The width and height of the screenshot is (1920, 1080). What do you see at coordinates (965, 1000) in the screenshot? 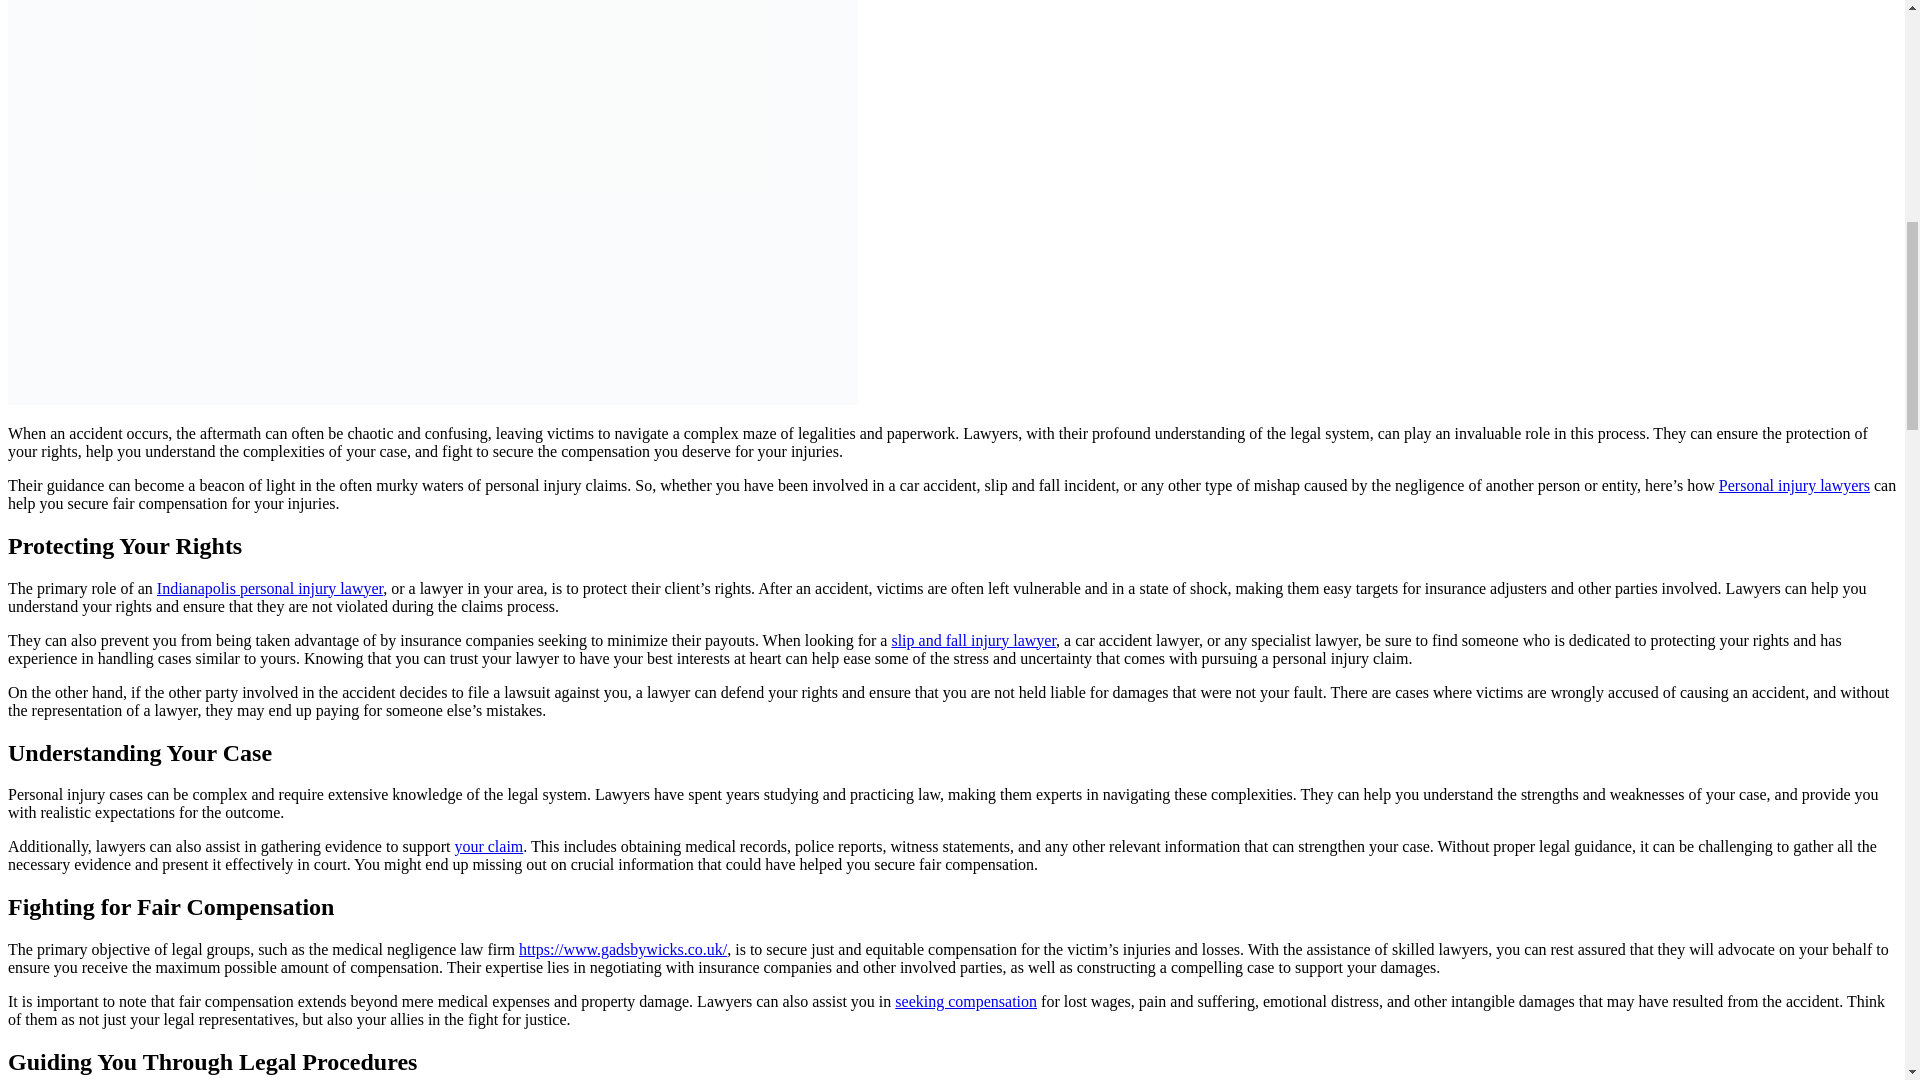
I see `seeking compensation` at bounding box center [965, 1000].